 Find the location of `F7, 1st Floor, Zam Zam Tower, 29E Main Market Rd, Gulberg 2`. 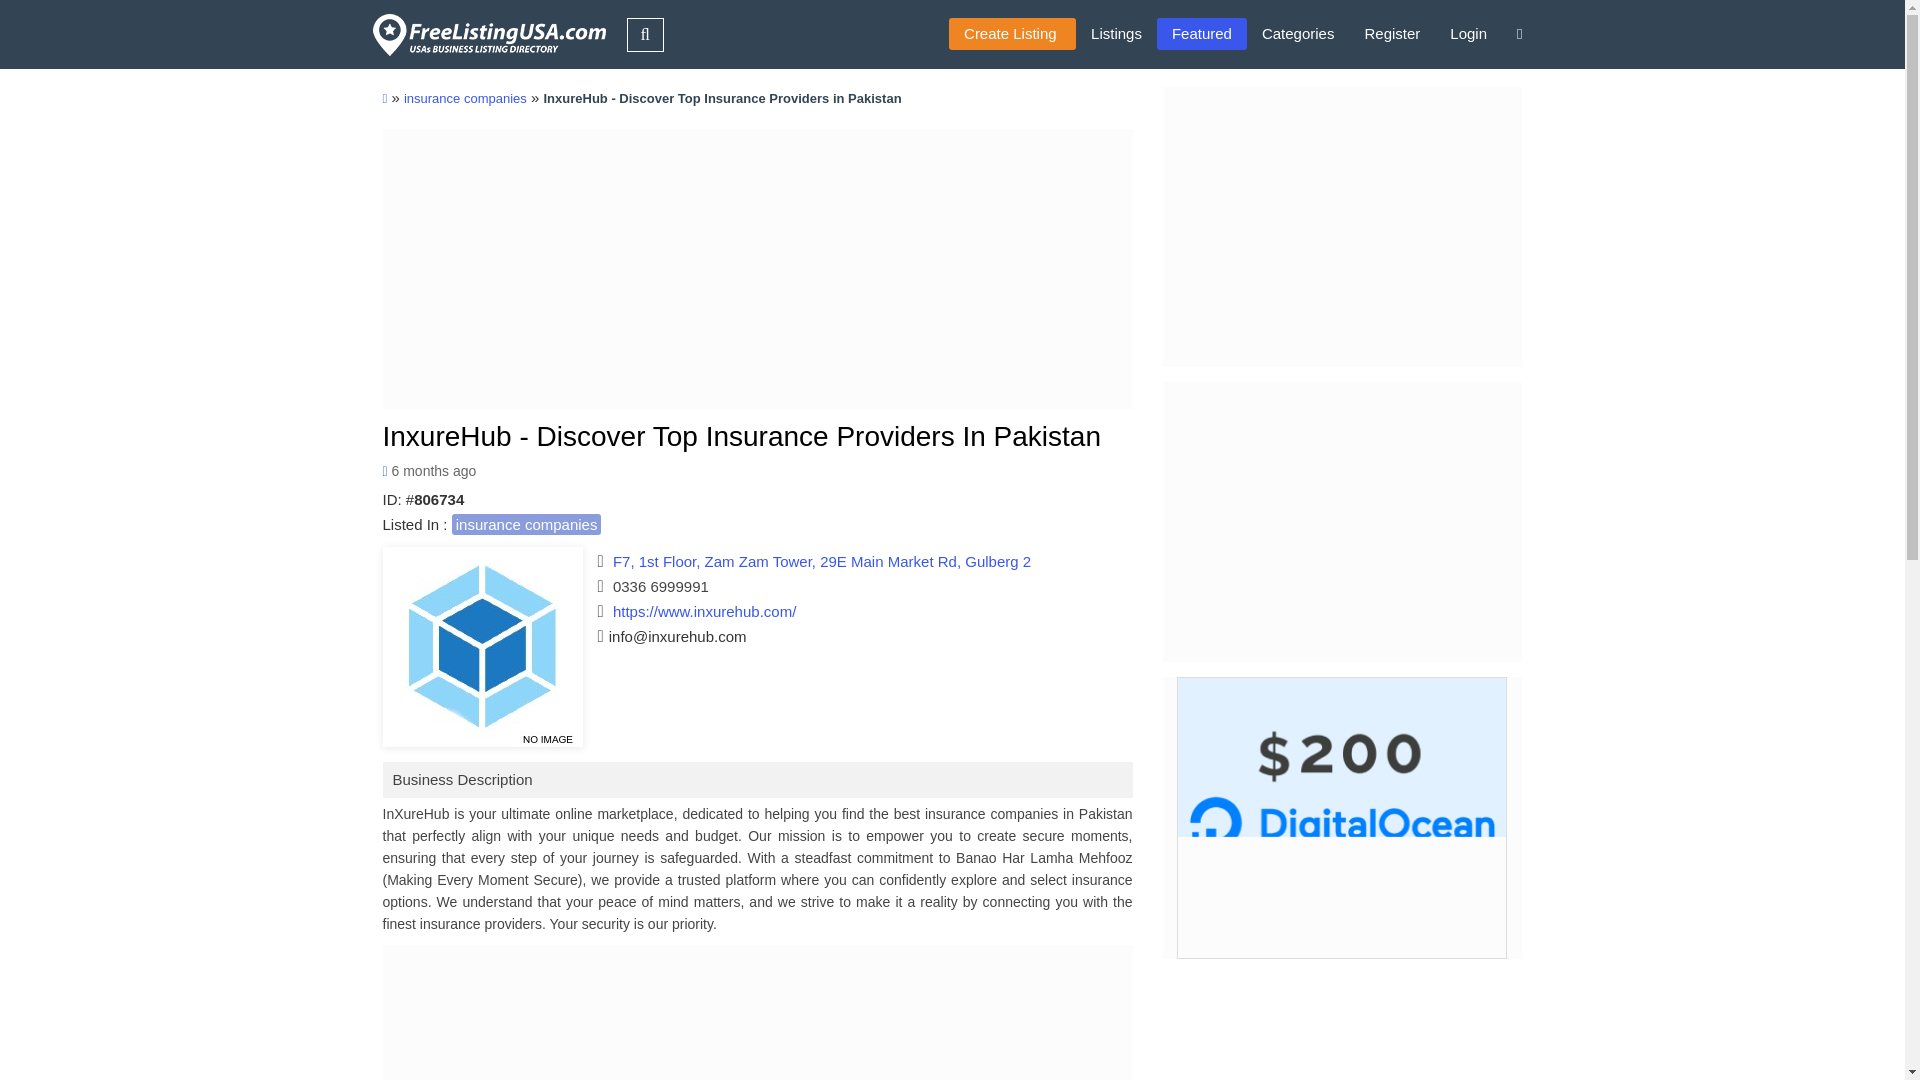

F7, 1st Floor, Zam Zam Tower, 29E Main Market Rd, Gulberg 2 is located at coordinates (822, 561).